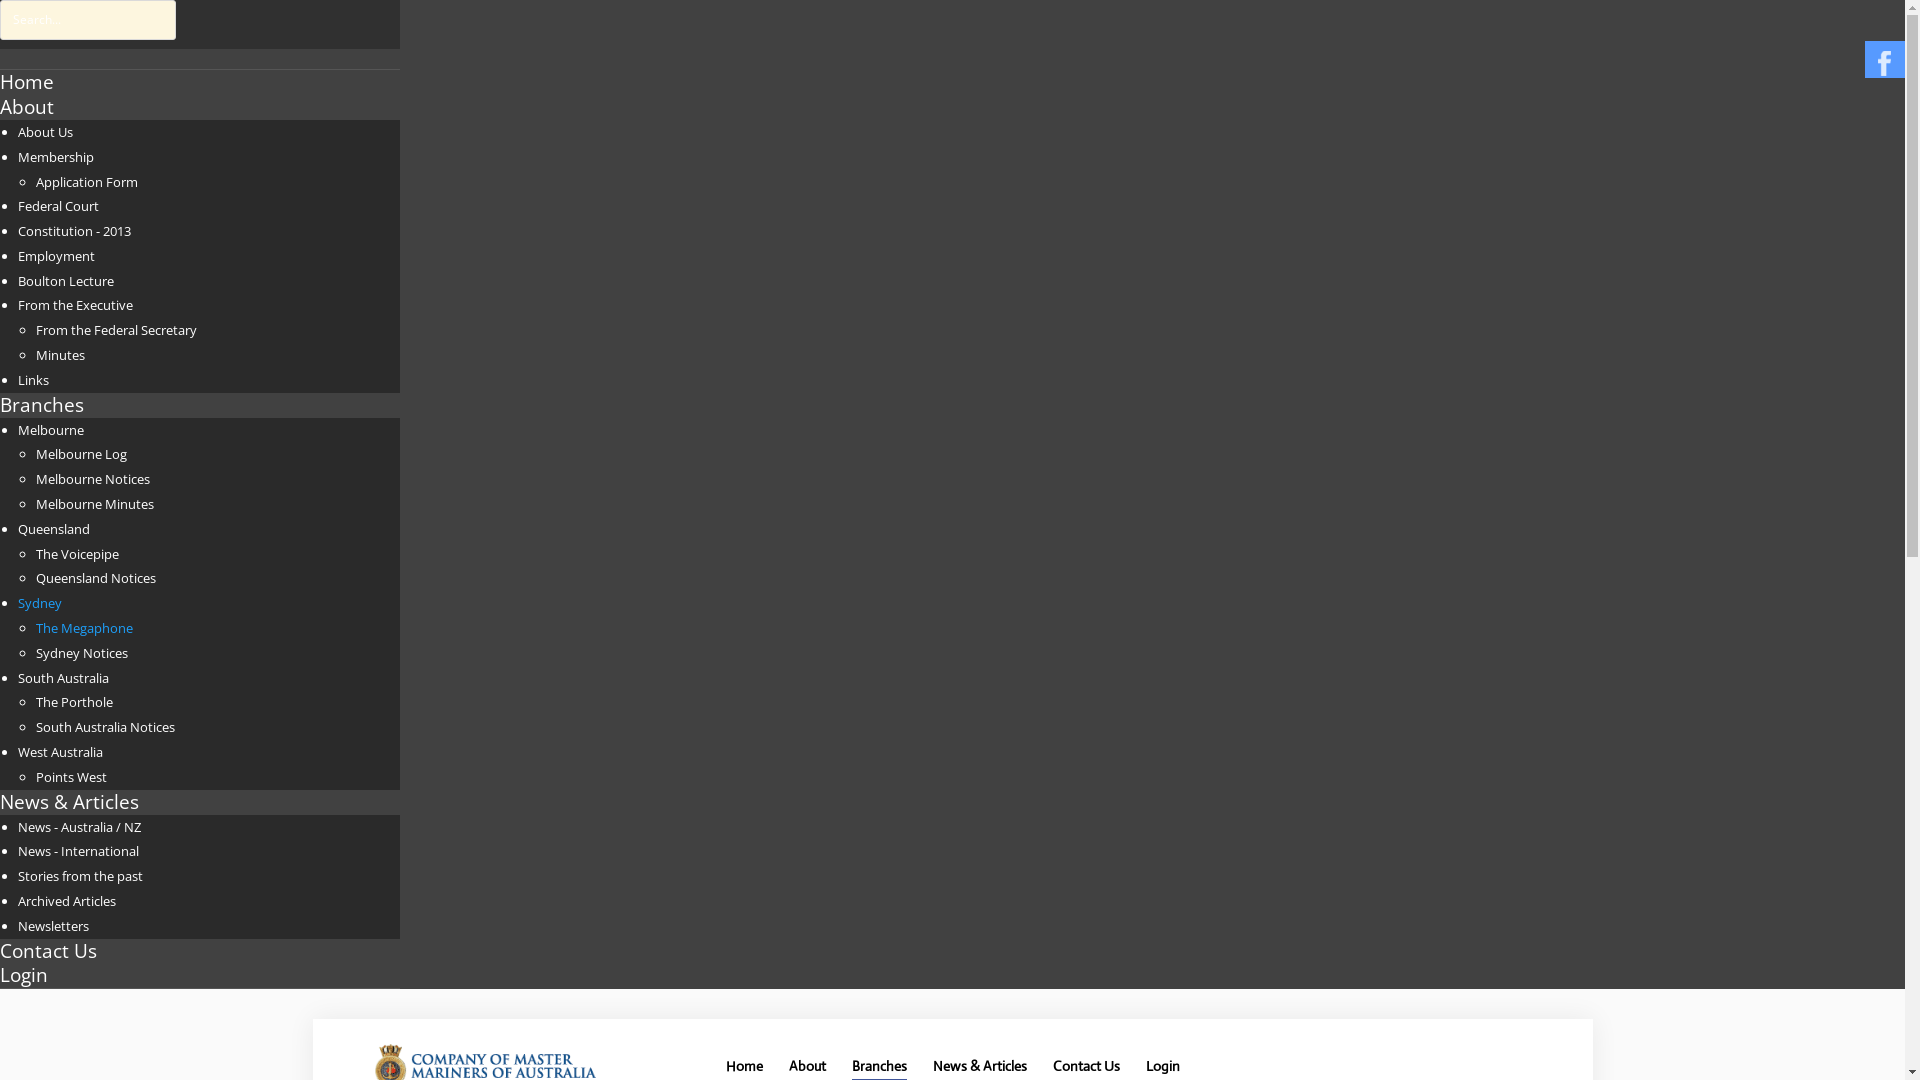 This screenshot has width=1920, height=1080. I want to click on Membership, so click(56, 157).